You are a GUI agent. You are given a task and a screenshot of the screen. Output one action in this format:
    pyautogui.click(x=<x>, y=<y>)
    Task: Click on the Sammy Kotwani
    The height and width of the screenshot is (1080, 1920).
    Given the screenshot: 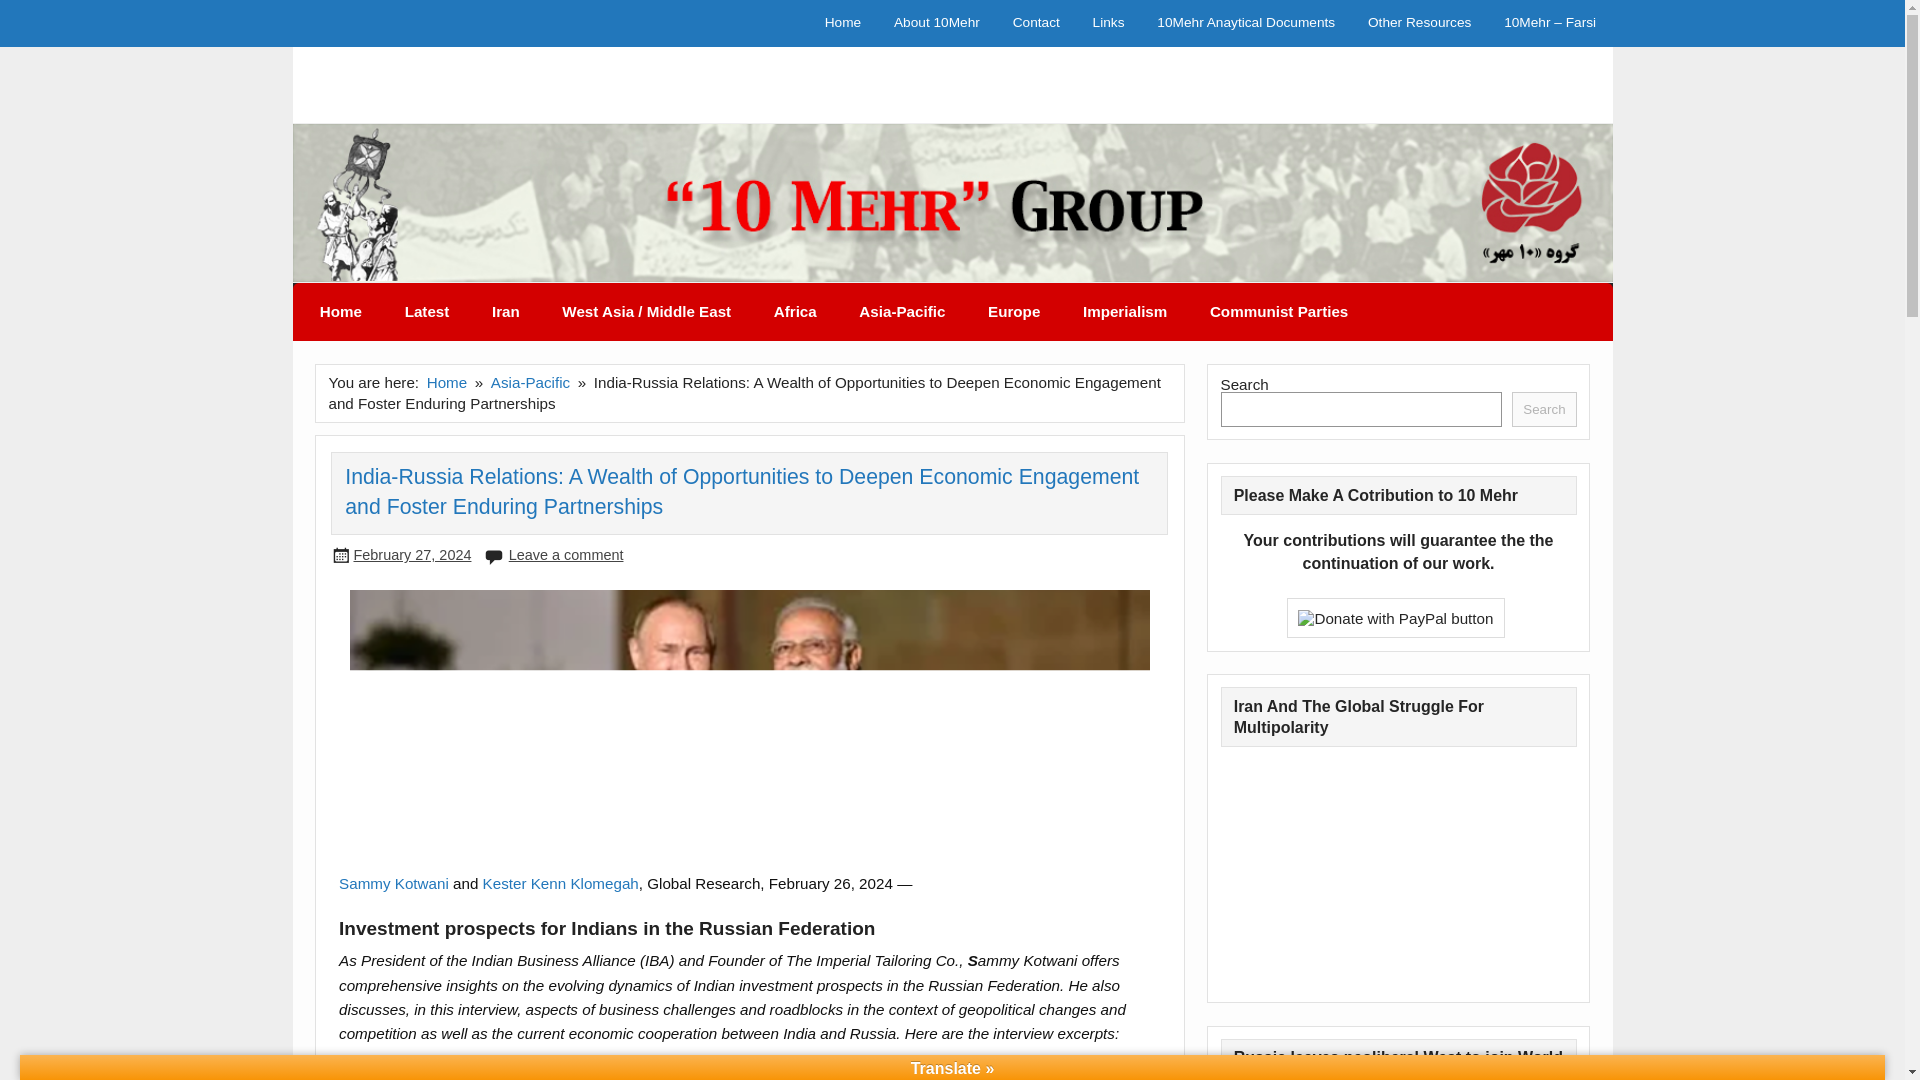 What is the action you would take?
    pyautogui.click(x=394, y=883)
    